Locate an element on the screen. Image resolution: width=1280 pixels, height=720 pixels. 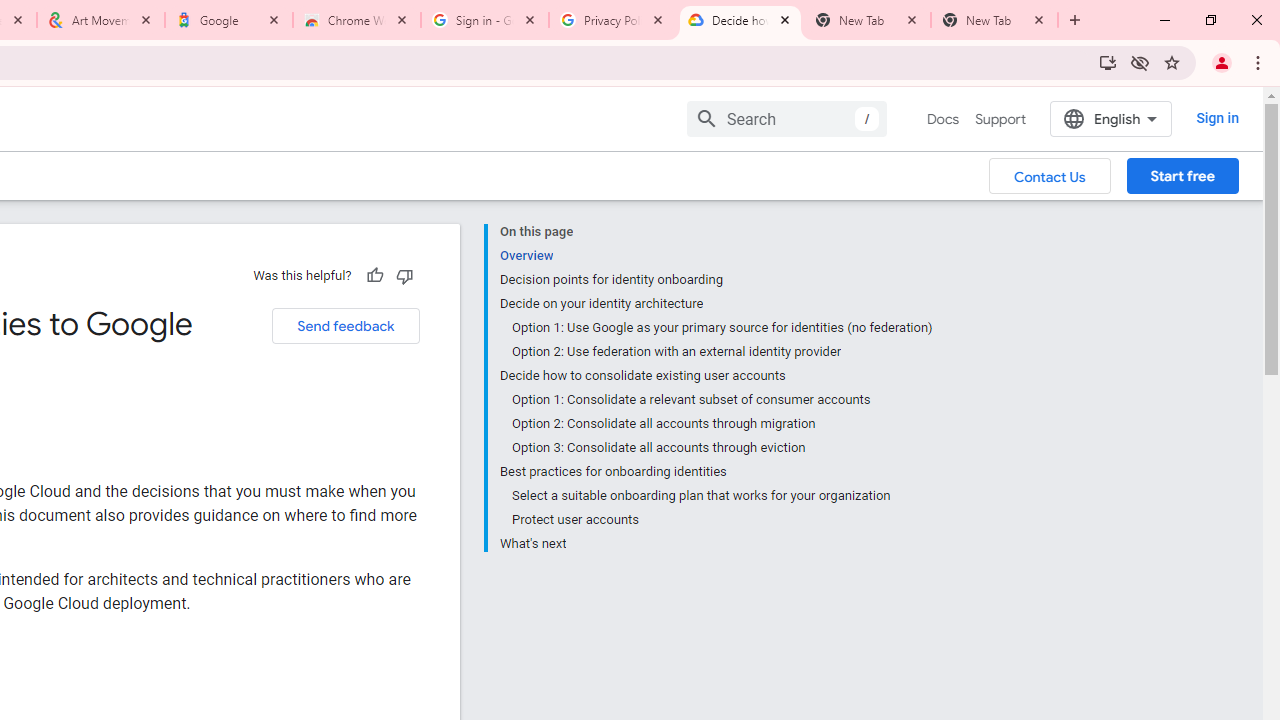
New Tab is located at coordinates (994, 20).